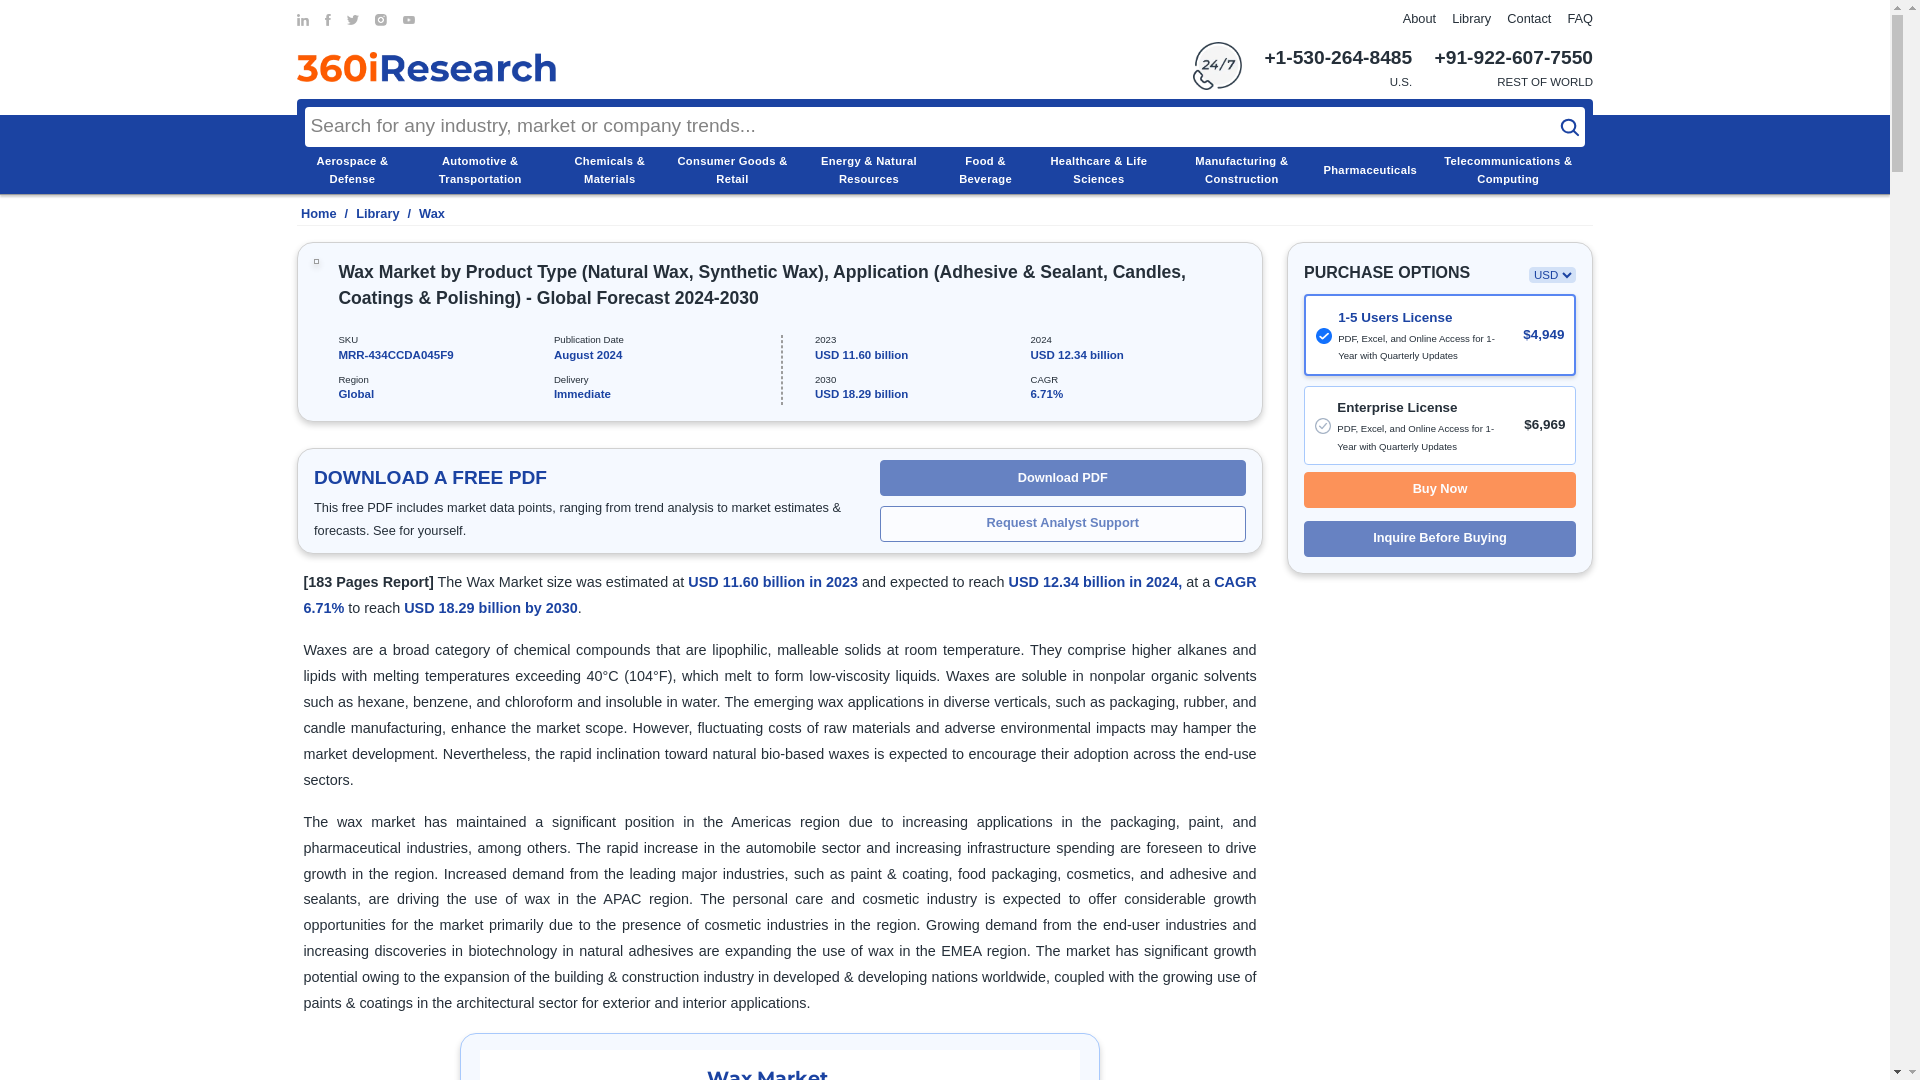 This screenshot has width=1920, height=1080. Describe the element at coordinates (1062, 478) in the screenshot. I see `Download PDF` at that location.